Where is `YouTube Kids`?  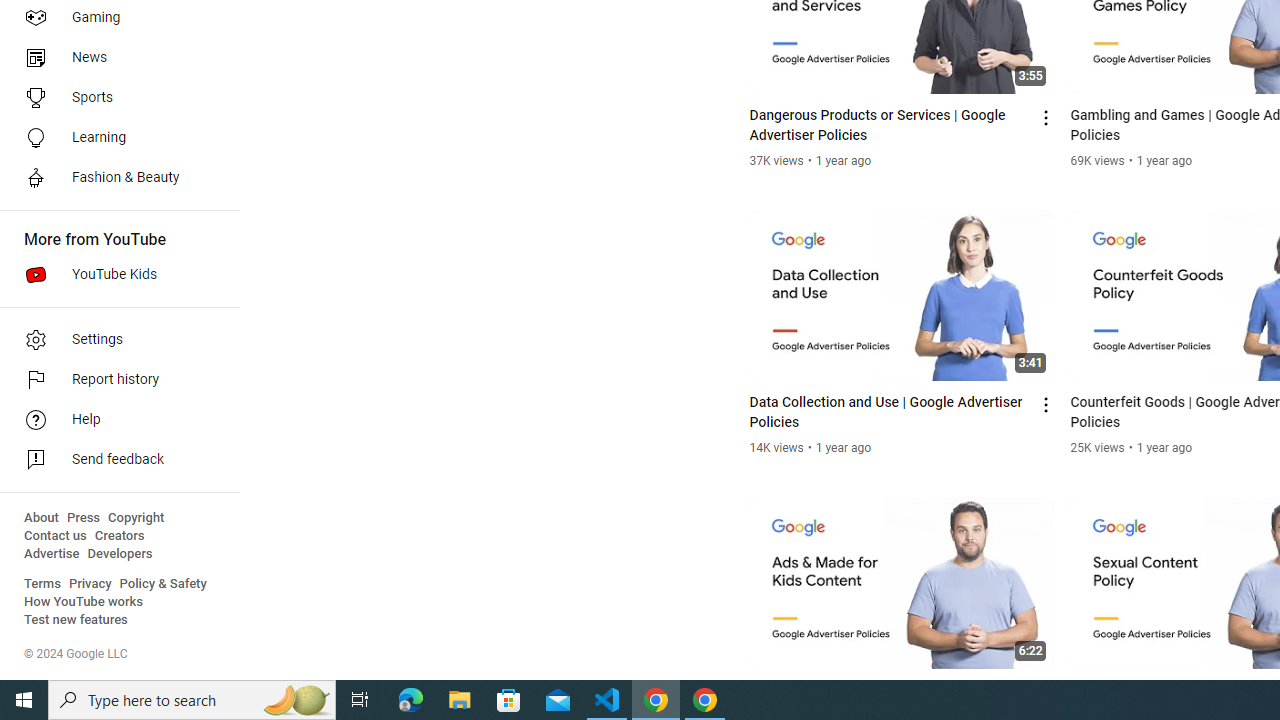 YouTube Kids is located at coordinates (114, 274).